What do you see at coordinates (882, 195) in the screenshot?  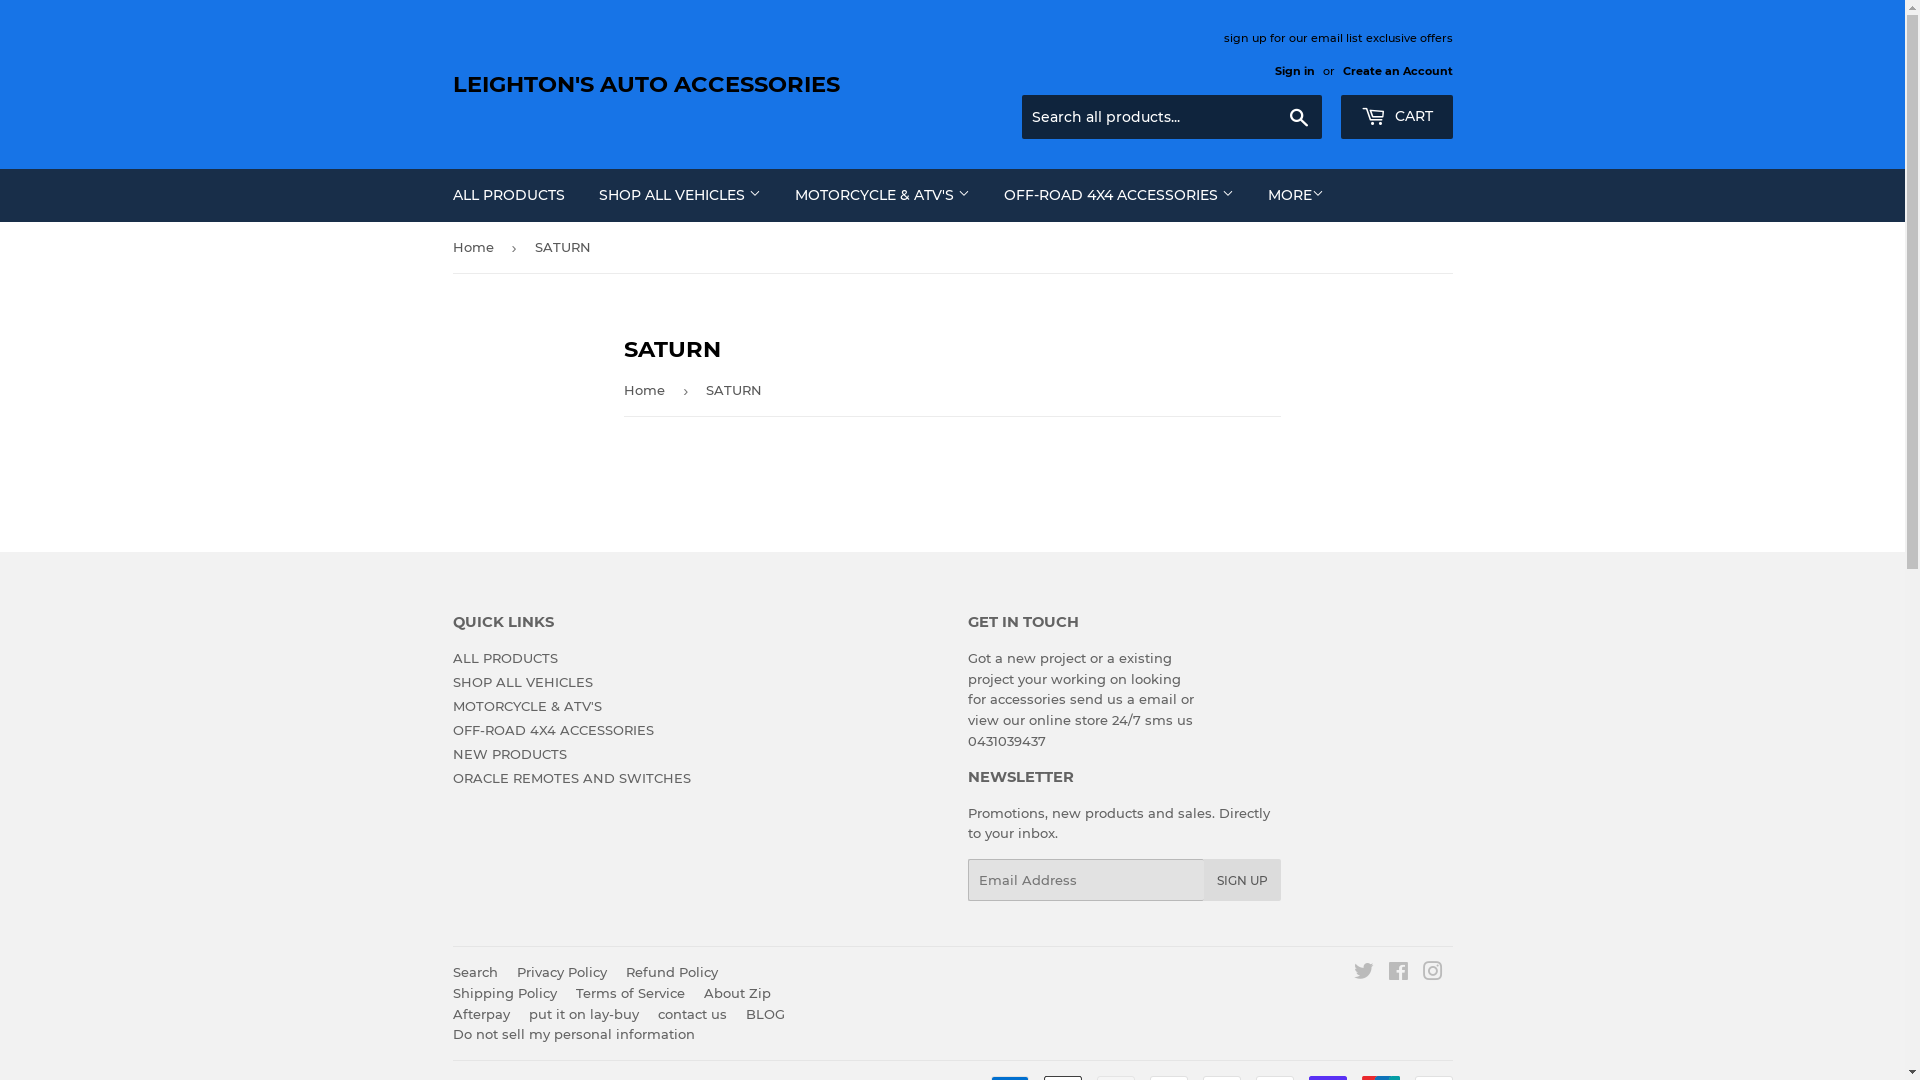 I see `MOTORCYCLE & ATV'S` at bounding box center [882, 195].